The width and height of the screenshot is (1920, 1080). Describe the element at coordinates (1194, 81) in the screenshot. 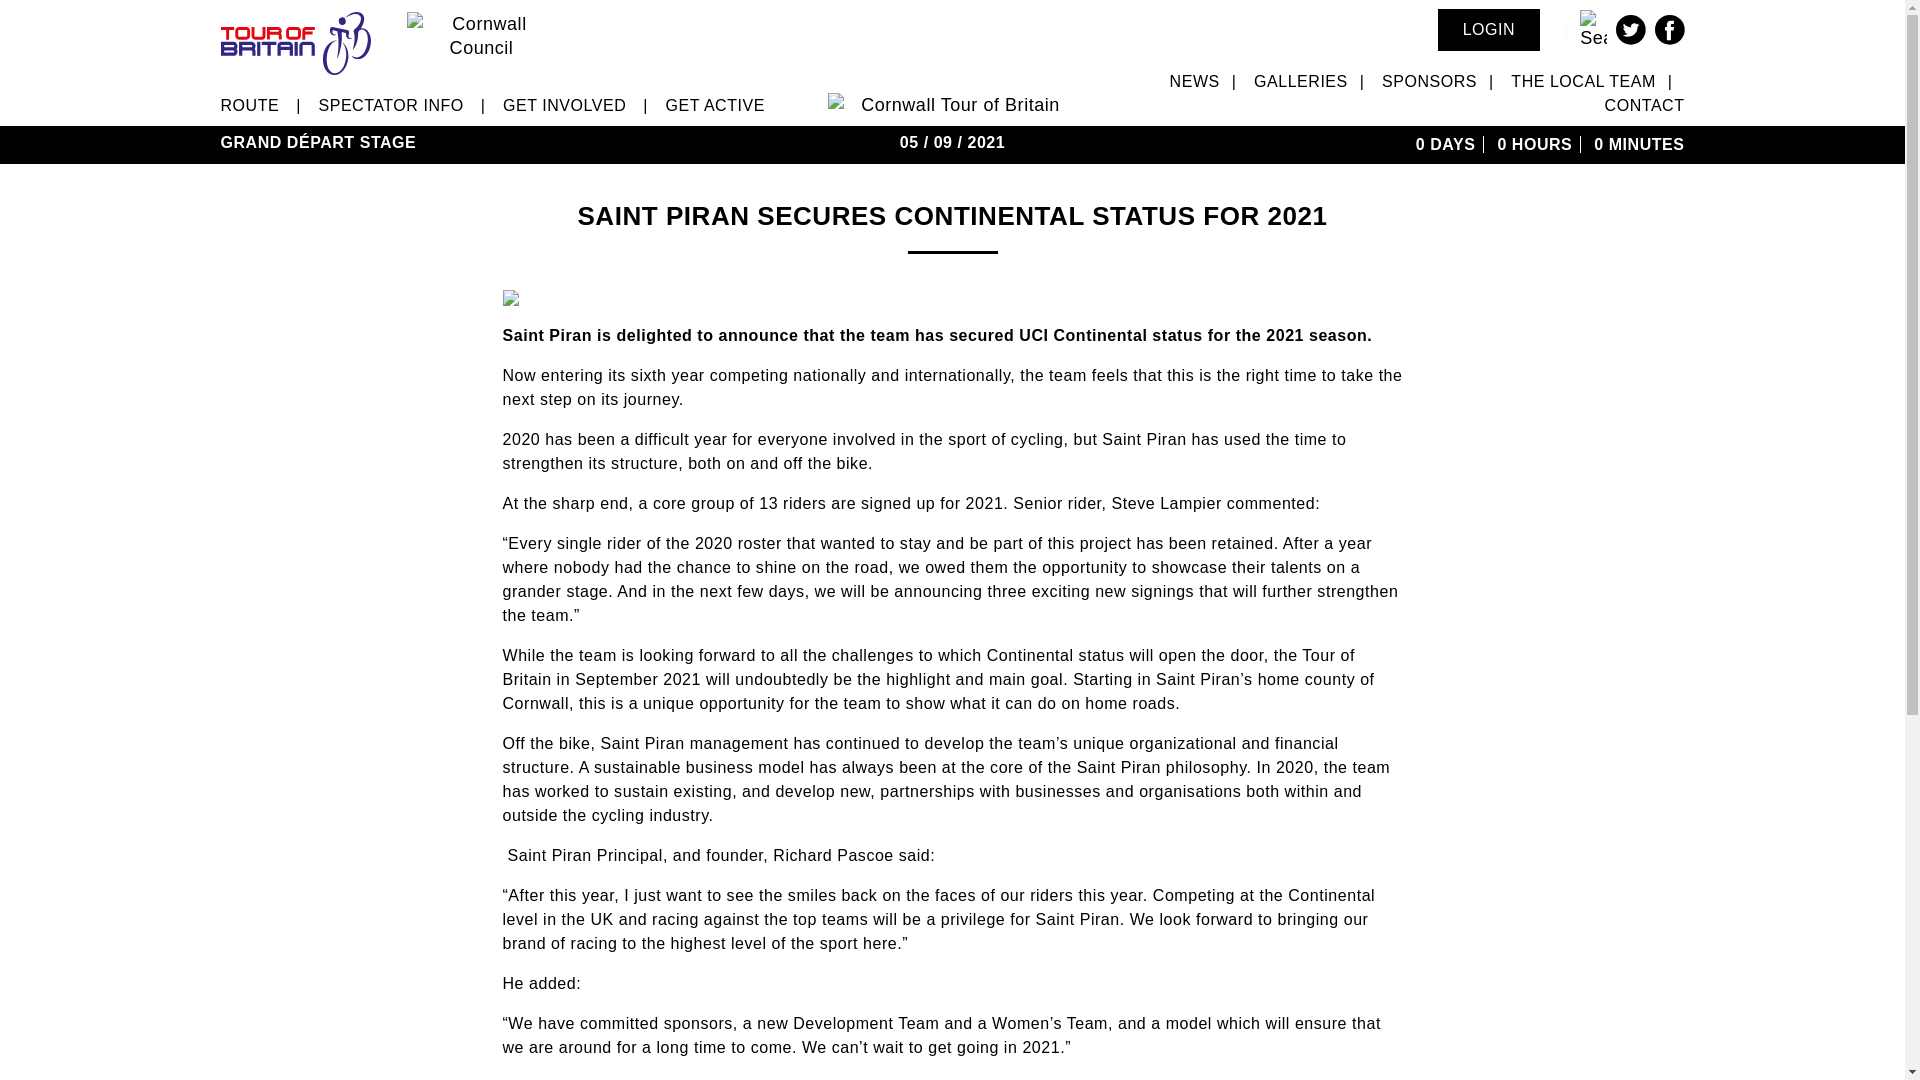

I see `NEWS` at that location.